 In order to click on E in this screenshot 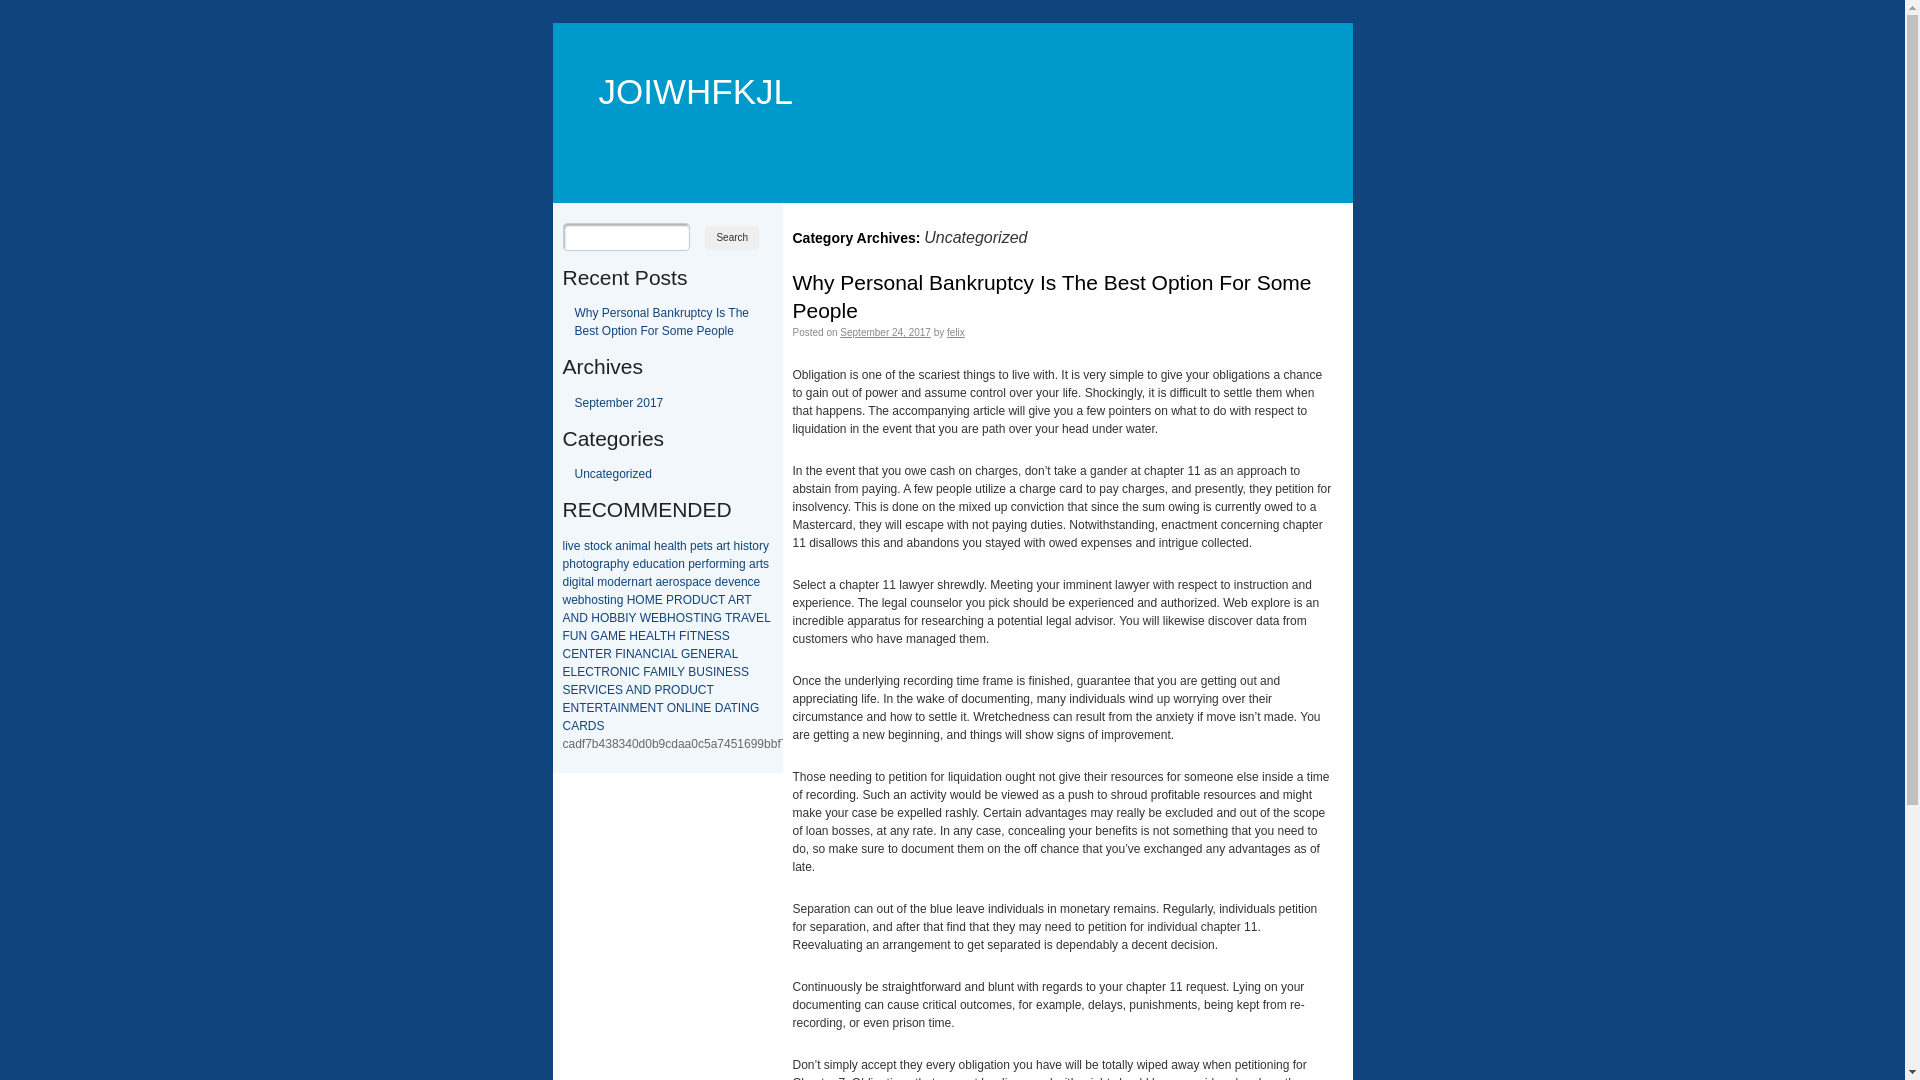, I will do `click(760, 618)`.